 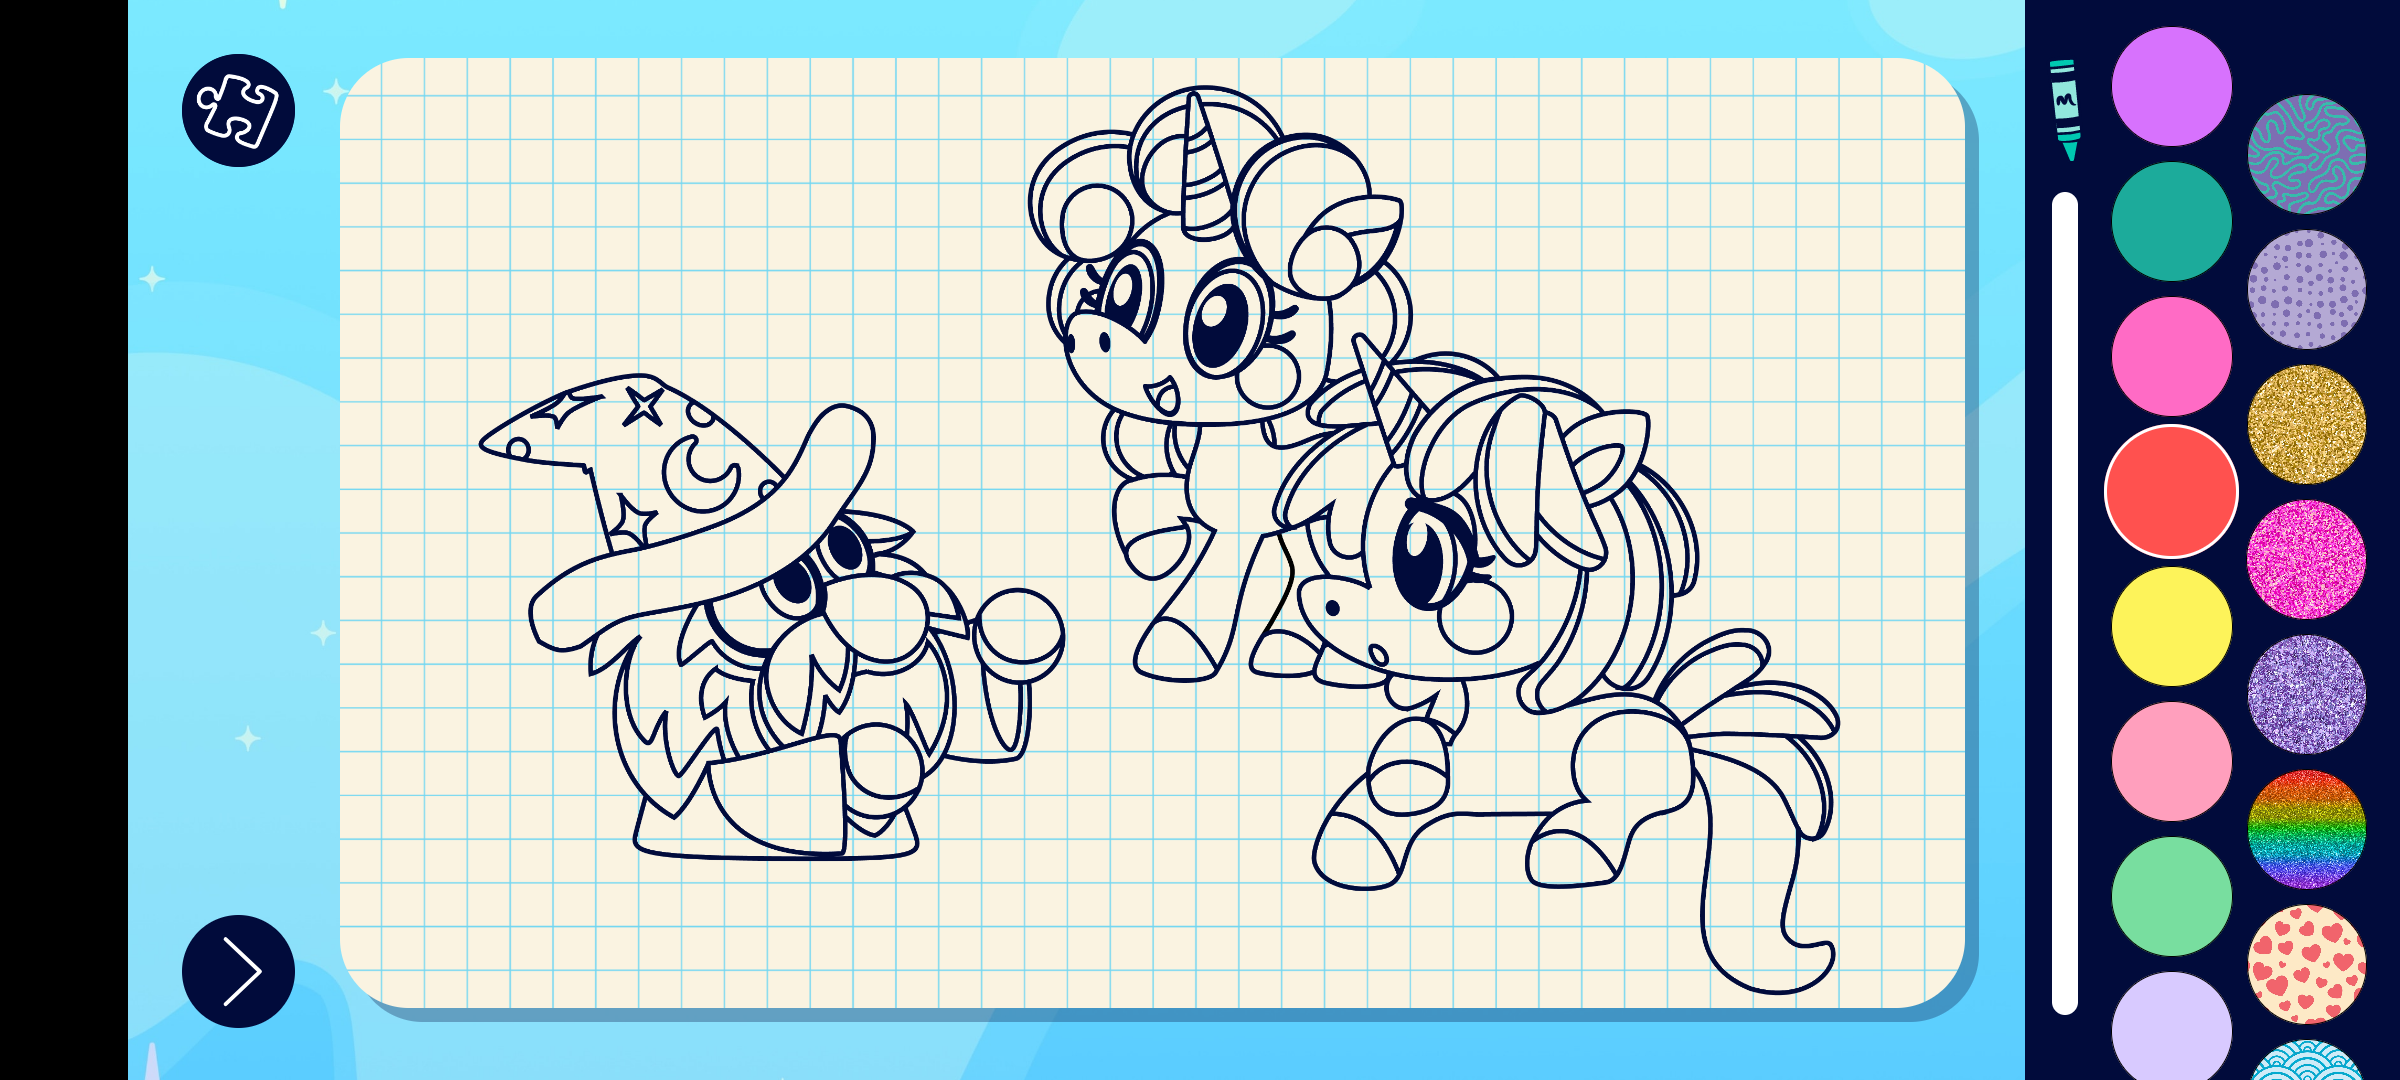 What do you see at coordinates (2308, 694) in the screenshot?
I see `coloring background` at bounding box center [2308, 694].